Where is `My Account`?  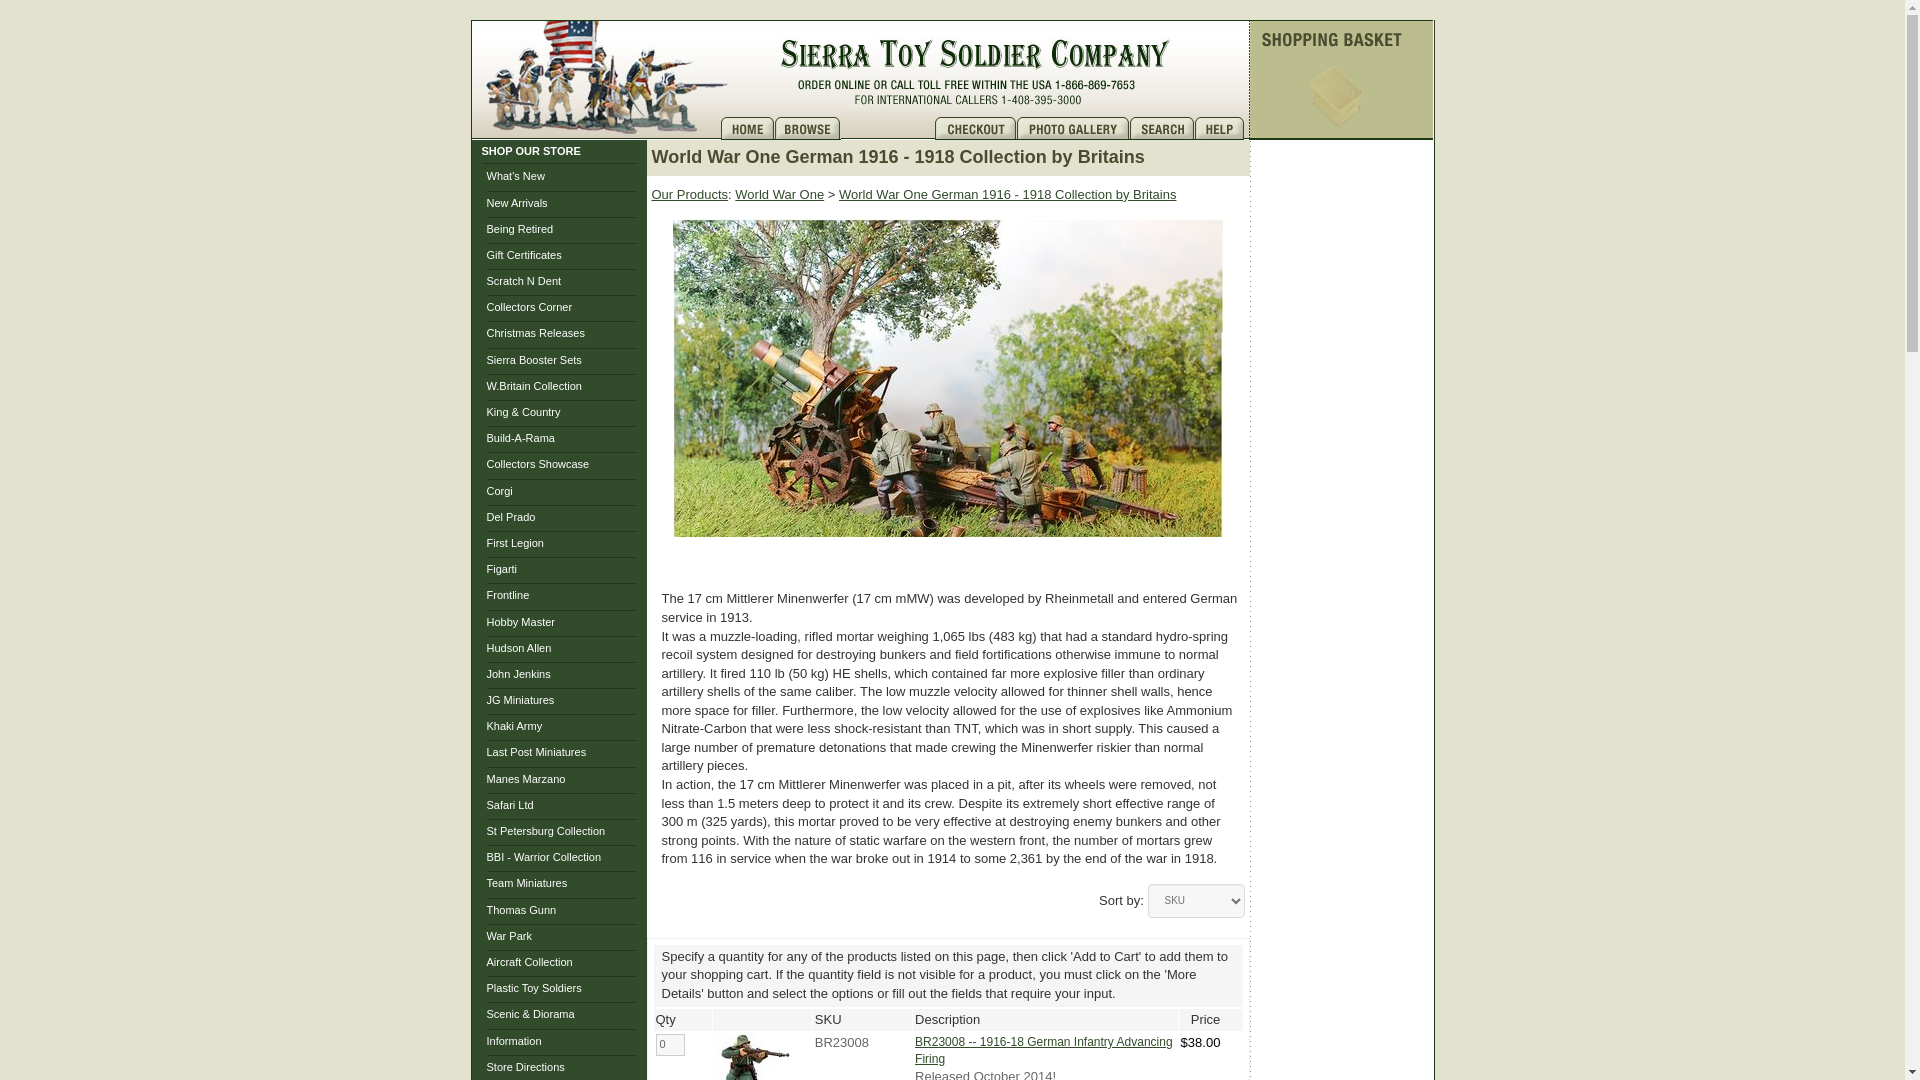
My Account is located at coordinates (886, 128).